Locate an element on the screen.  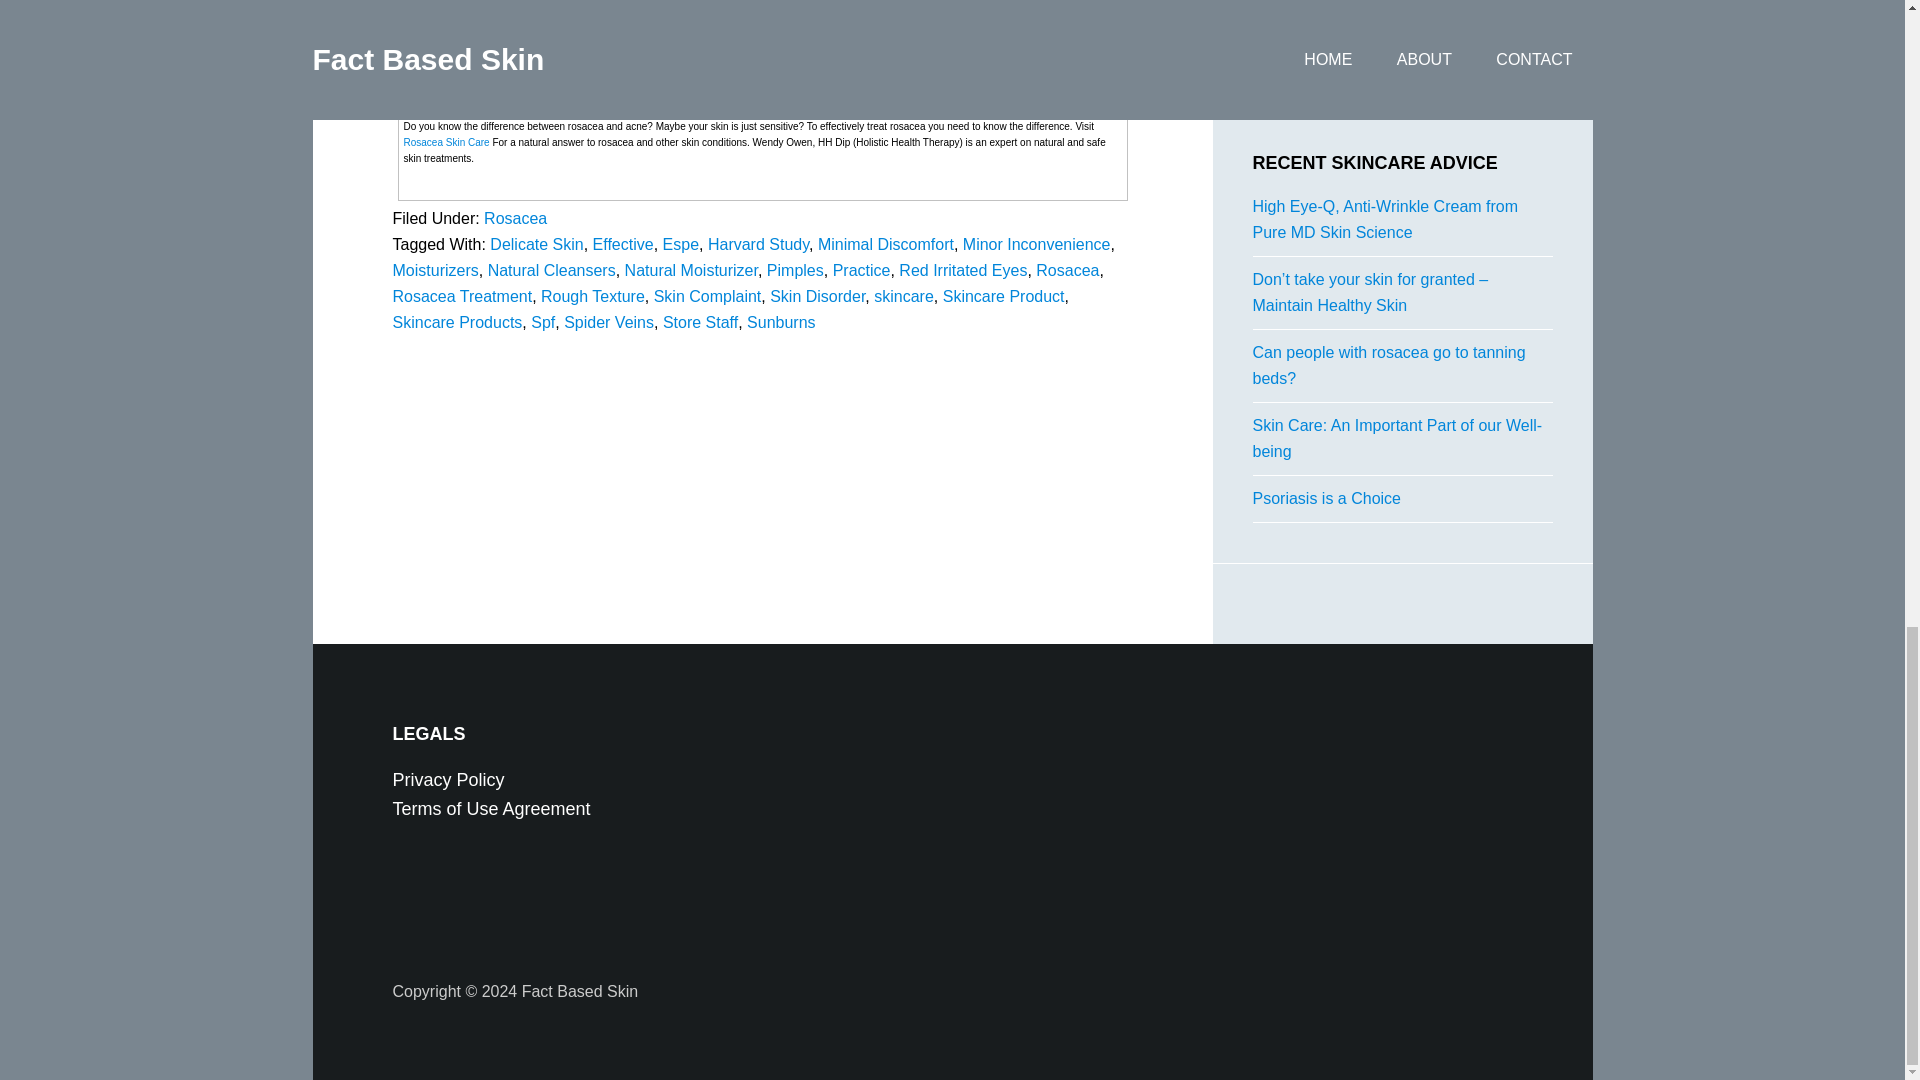
Natural Cleansers is located at coordinates (552, 270).